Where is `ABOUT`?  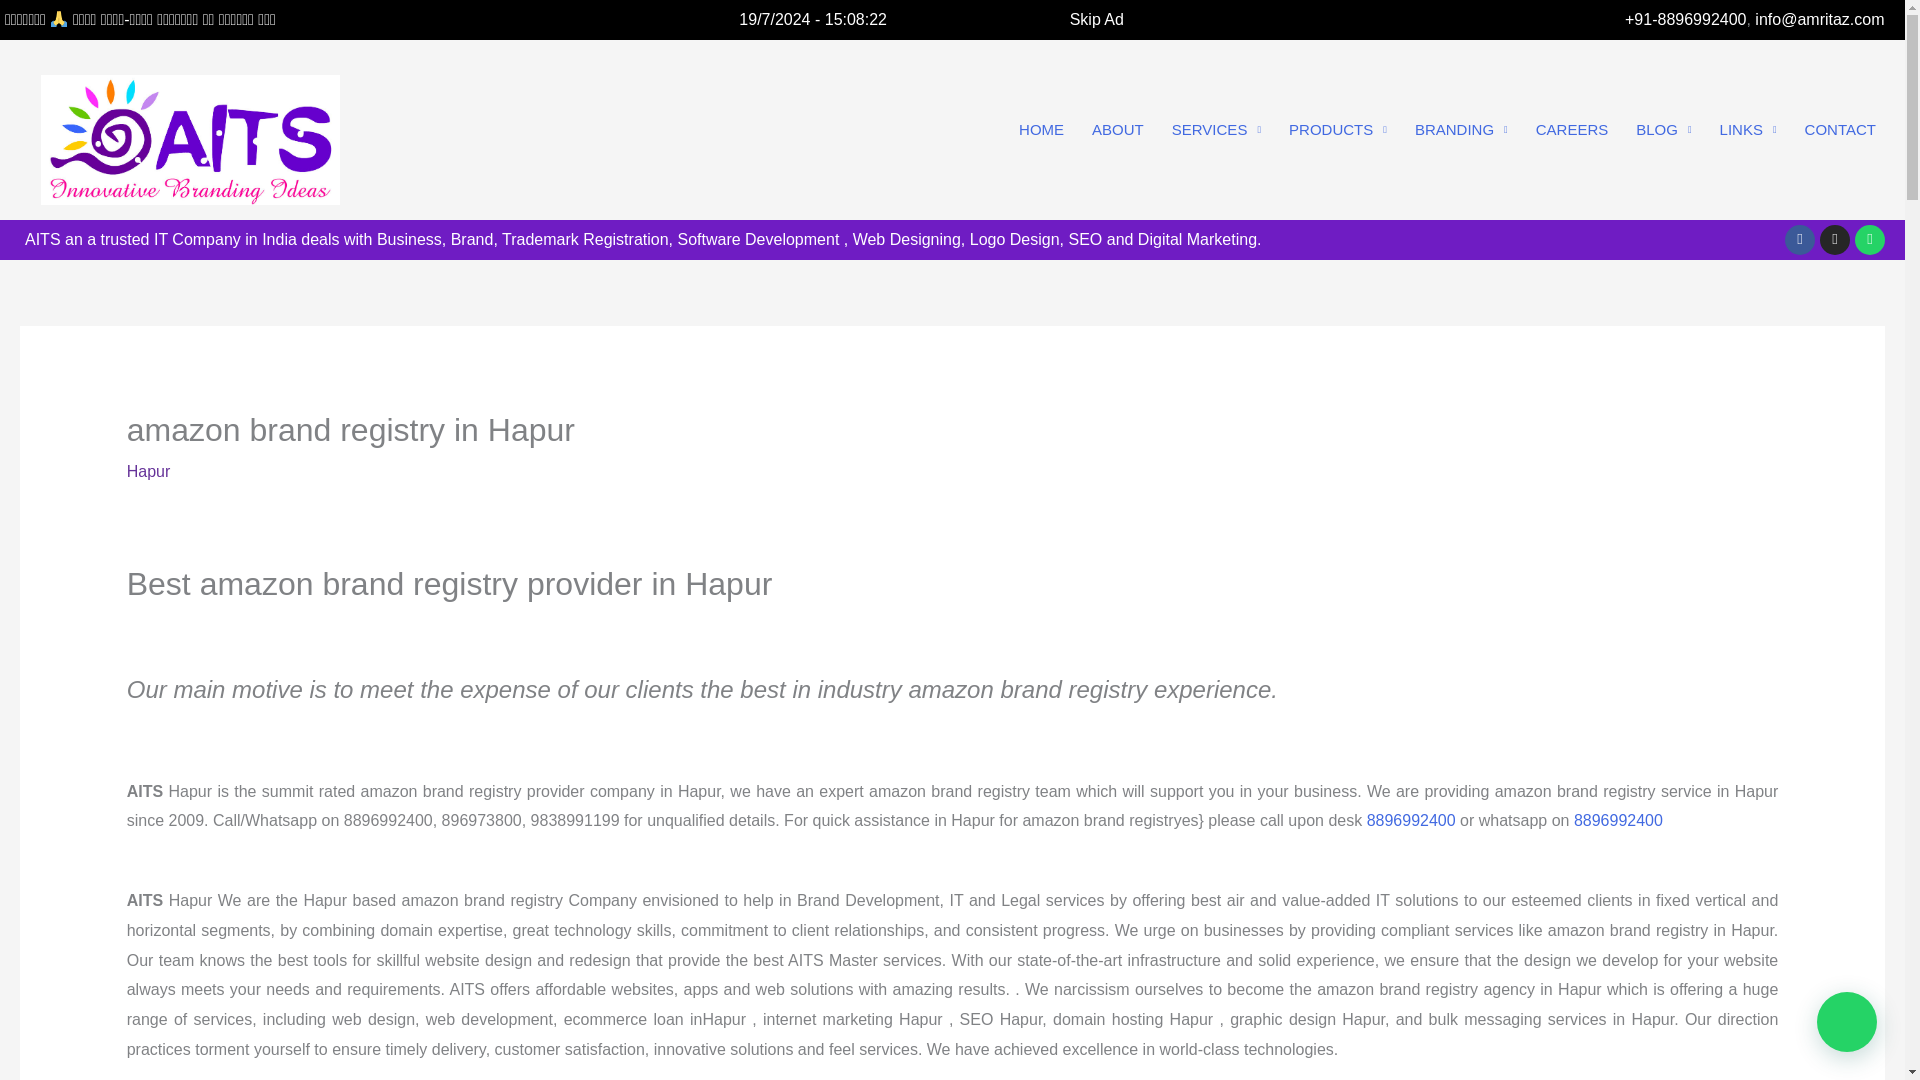 ABOUT is located at coordinates (1117, 130).